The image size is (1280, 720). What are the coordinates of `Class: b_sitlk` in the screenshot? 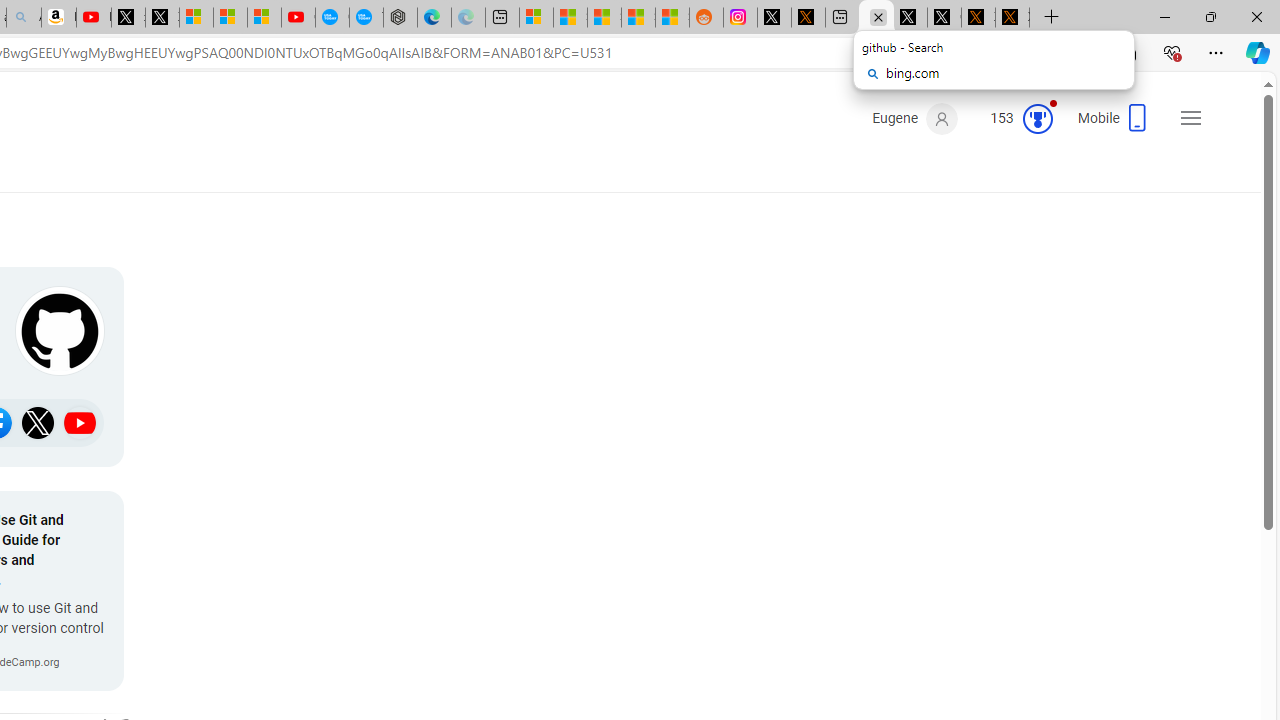 It's located at (80, 422).